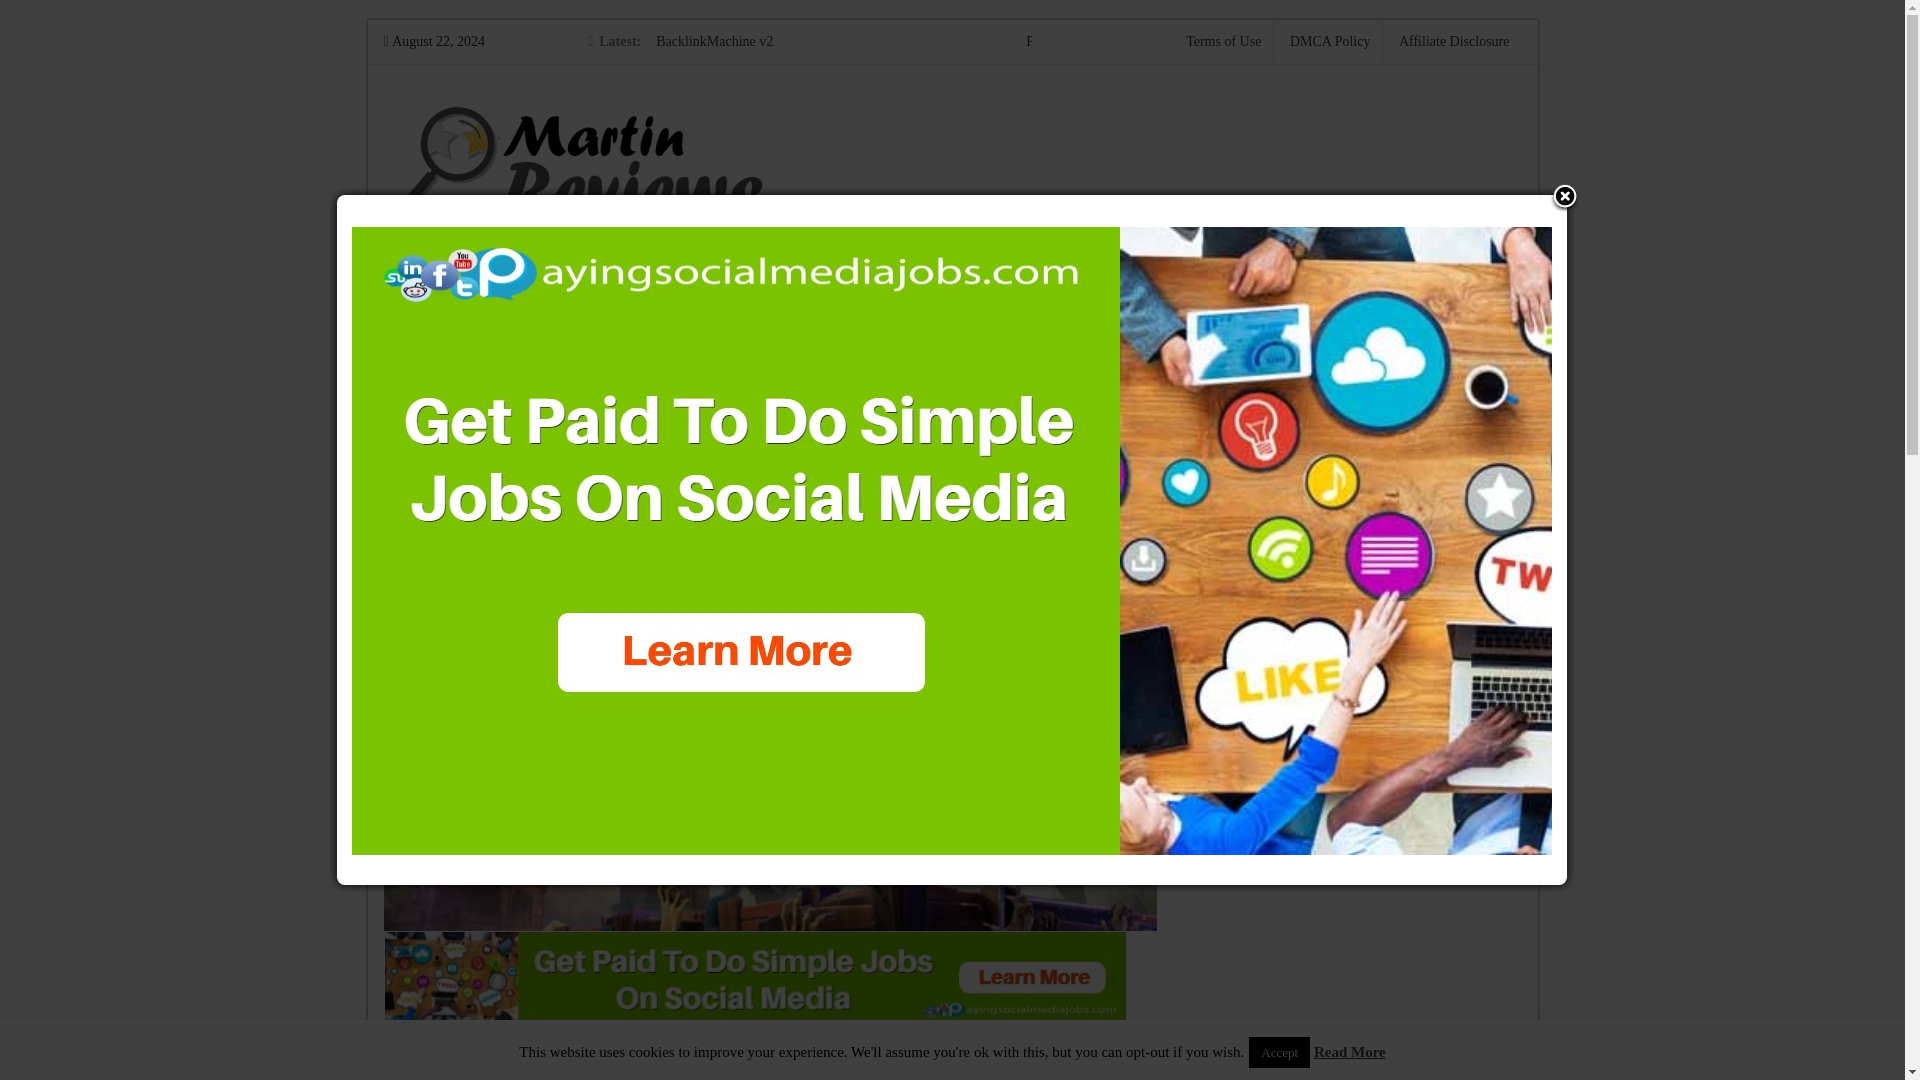 The image size is (1920, 1080). Describe the element at coordinates (1224, 40) in the screenshot. I see `Terms of Use` at that location.